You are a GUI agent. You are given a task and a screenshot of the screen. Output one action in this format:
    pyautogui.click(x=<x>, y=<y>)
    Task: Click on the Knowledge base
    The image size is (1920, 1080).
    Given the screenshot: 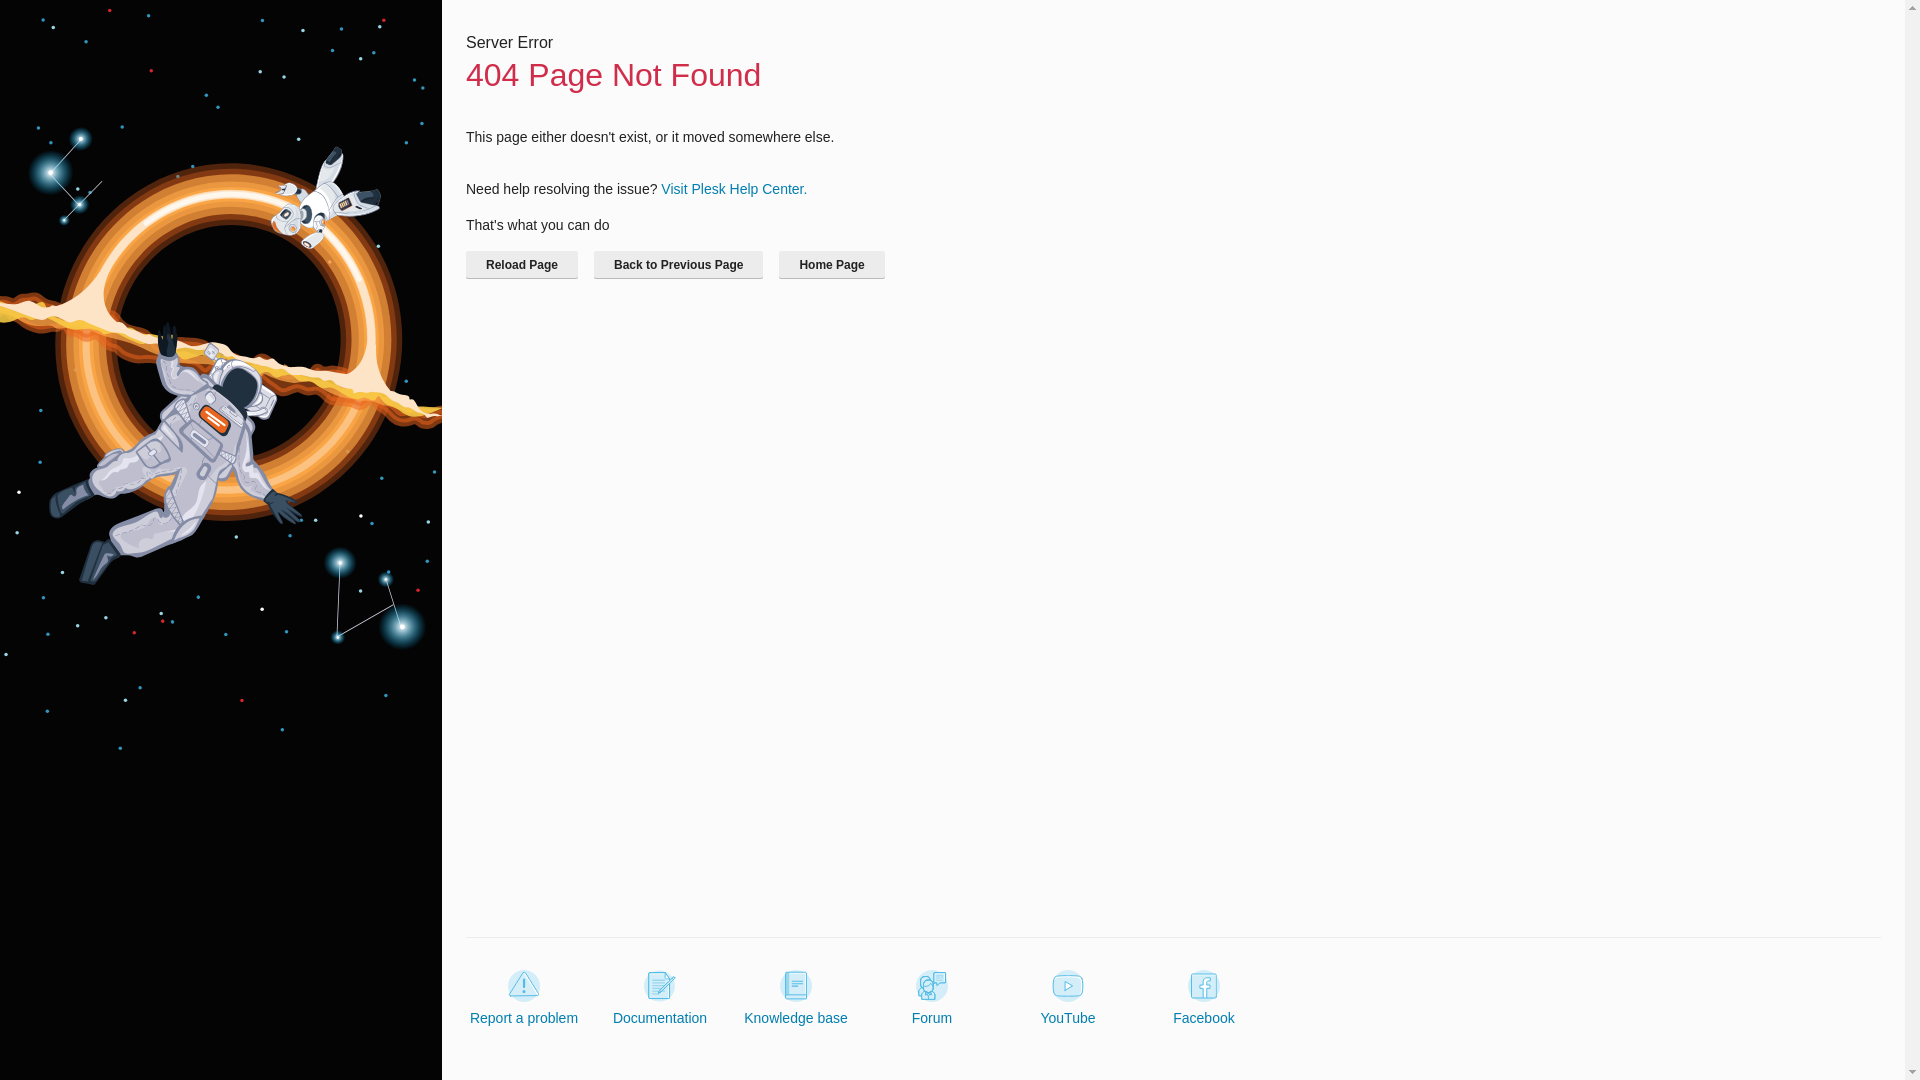 What is the action you would take?
    pyautogui.click(x=796, y=998)
    